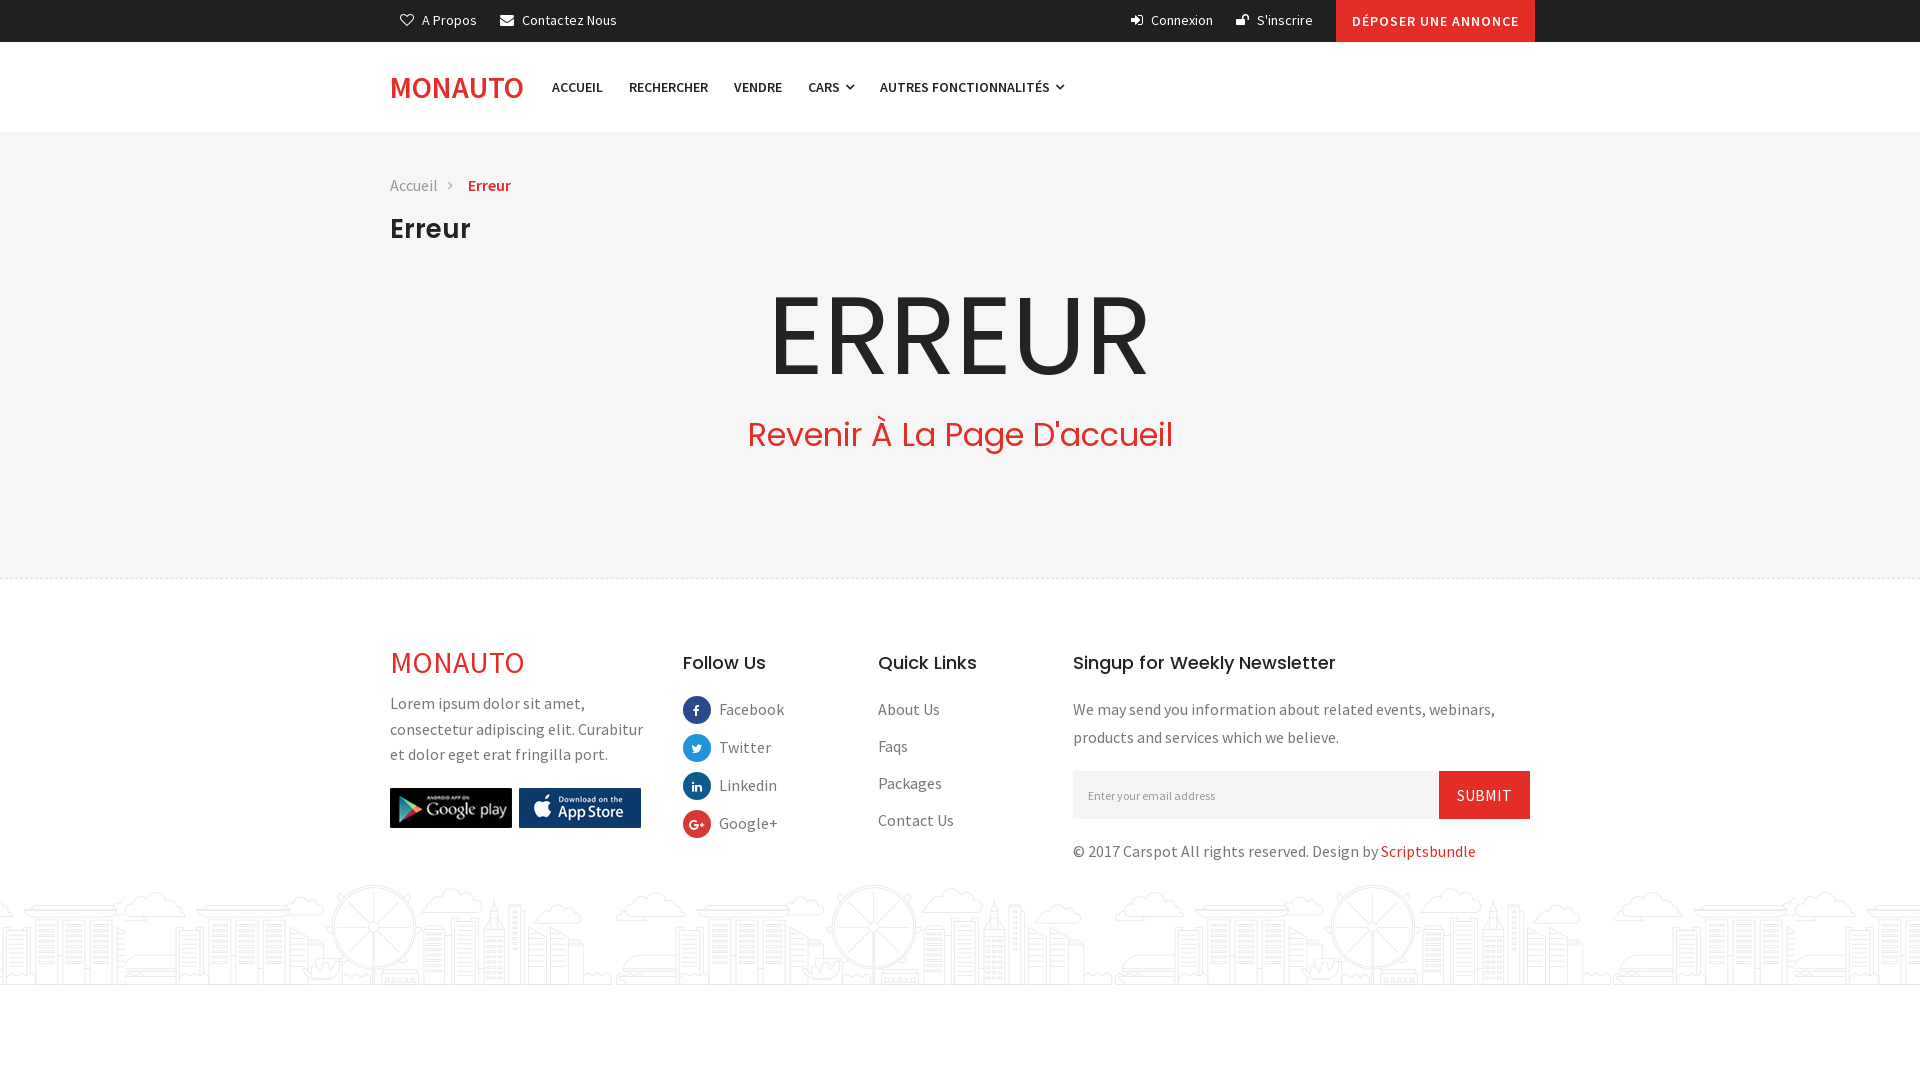 Image resolution: width=1920 pixels, height=1080 pixels. Describe the element at coordinates (1484, 795) in the screenshot. I see `Submit` at that location.